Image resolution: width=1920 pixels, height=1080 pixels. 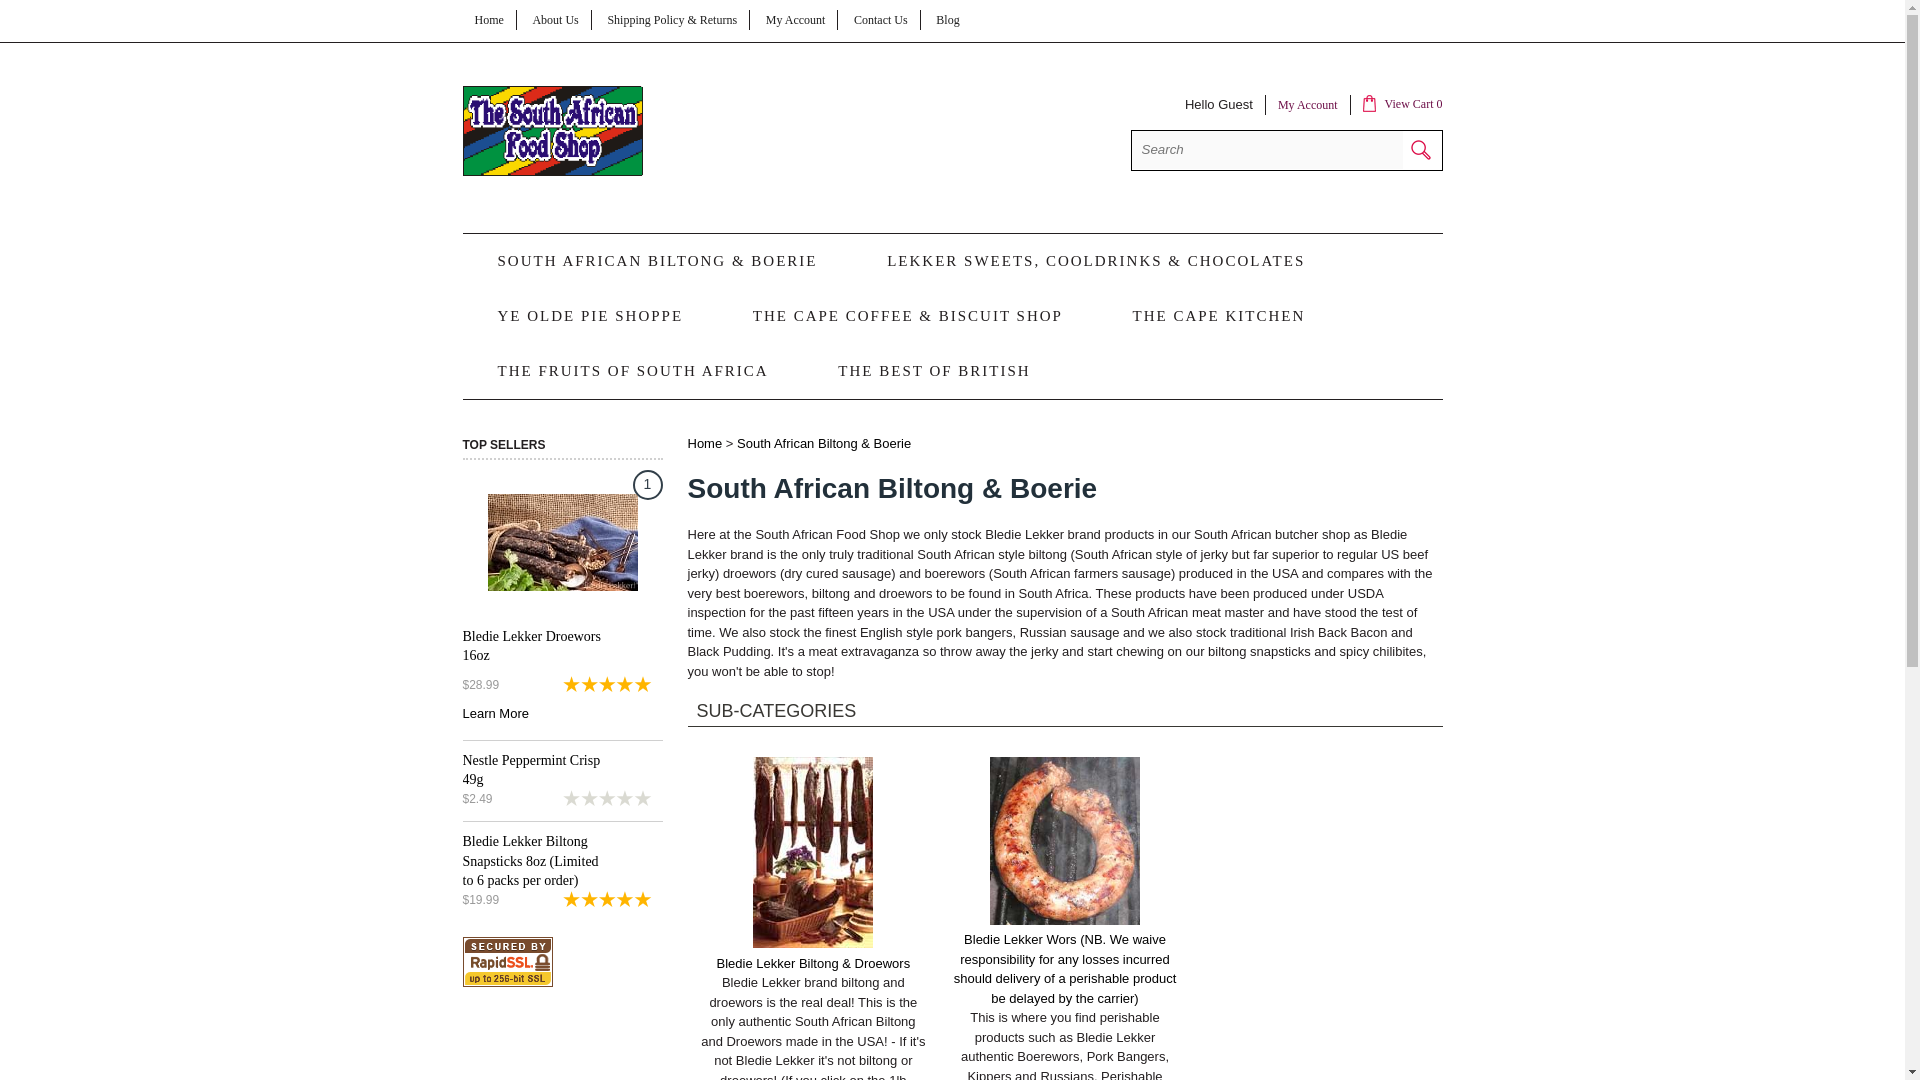 I want to click on Home, so click(x=488, y=20).